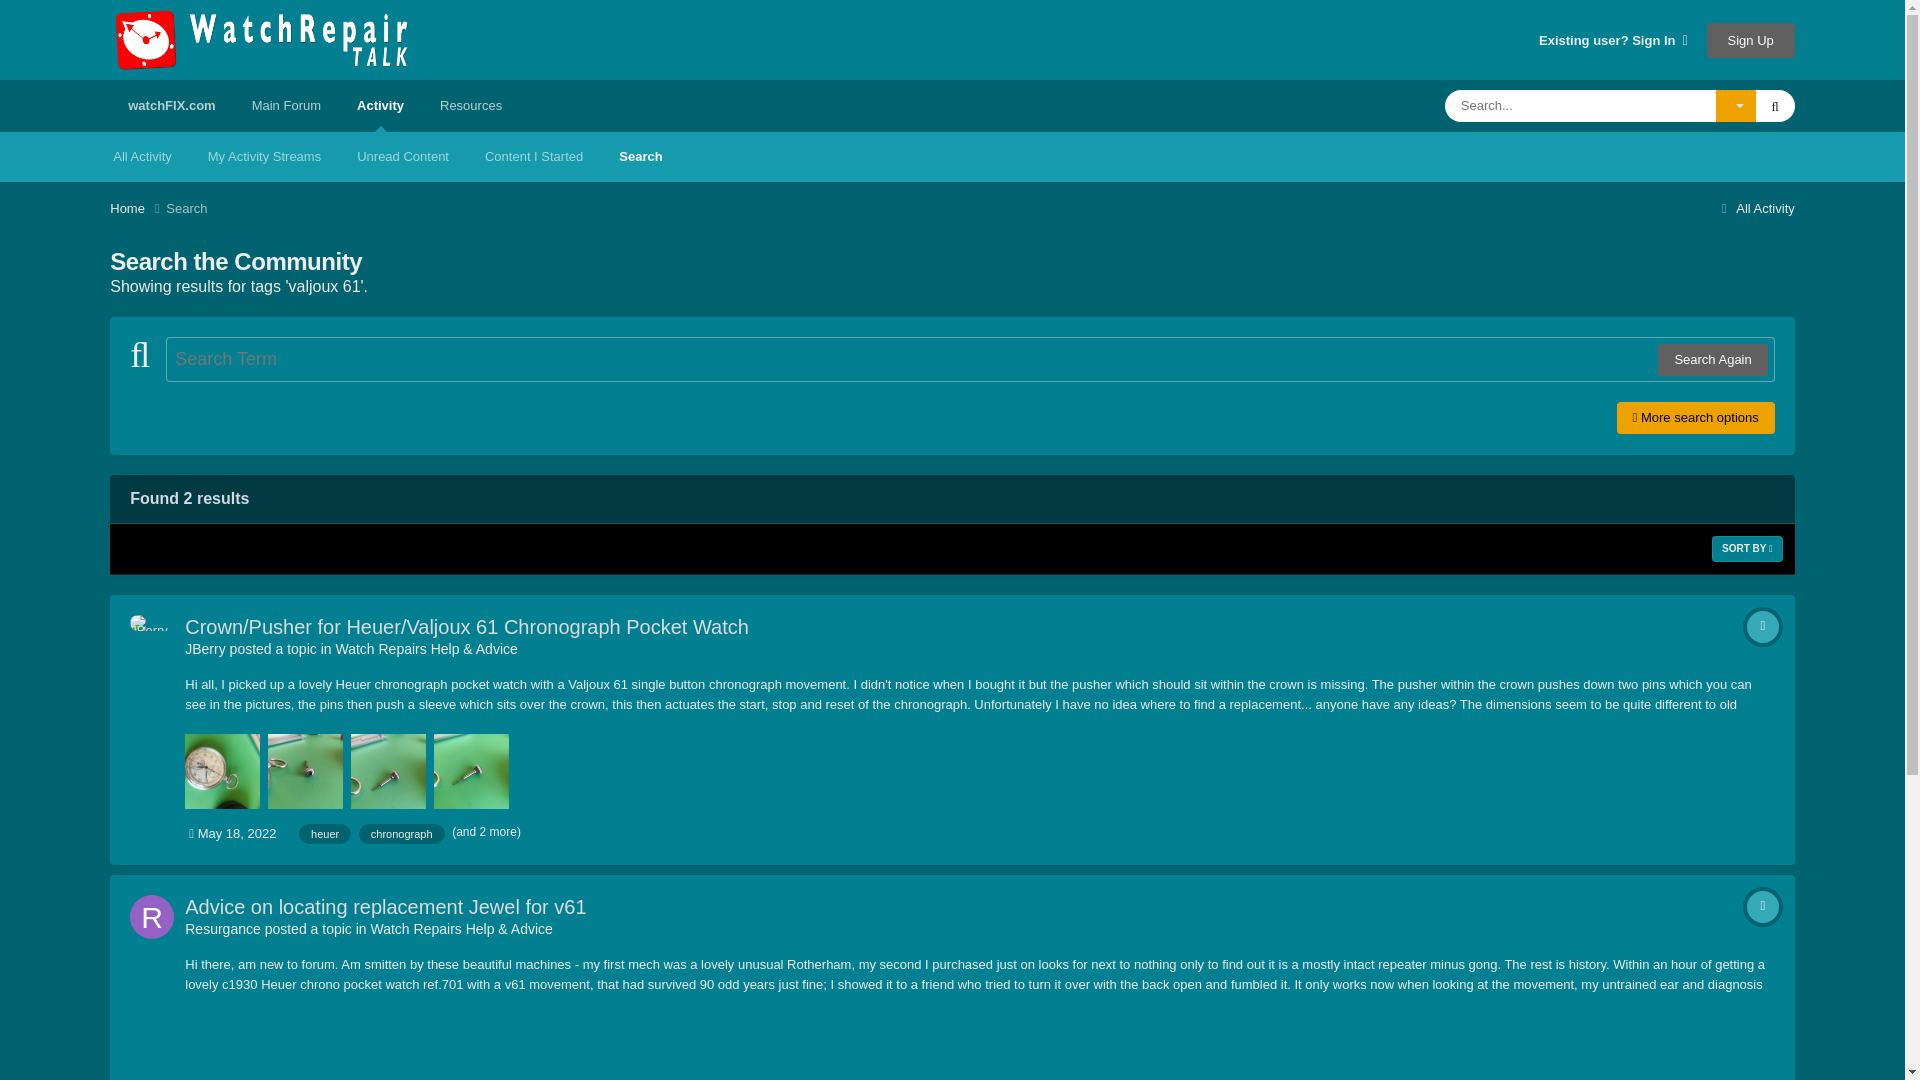  What do you see at coordinates (402, 156) in the screenshot?
I see `Unread Content` at bounding box center [402, 156].